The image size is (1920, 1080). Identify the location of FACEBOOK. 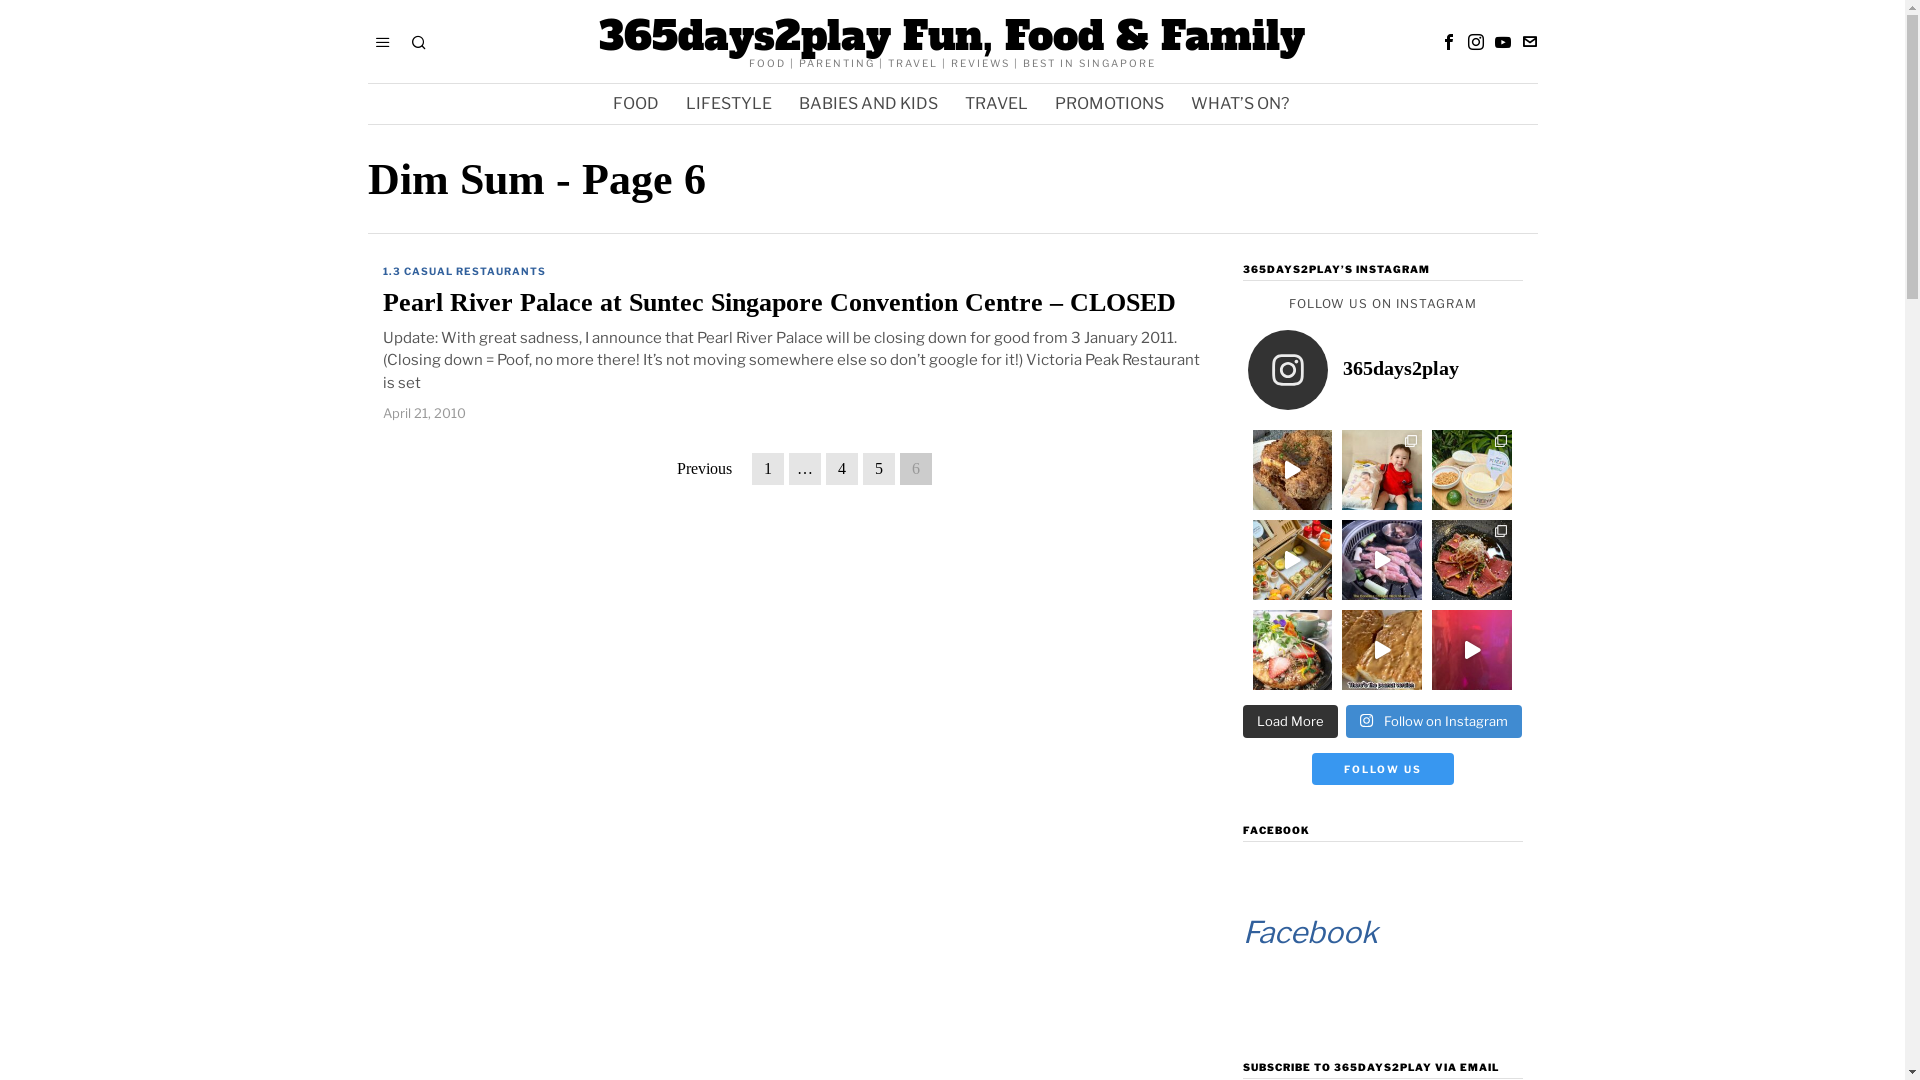
(1276, 830).